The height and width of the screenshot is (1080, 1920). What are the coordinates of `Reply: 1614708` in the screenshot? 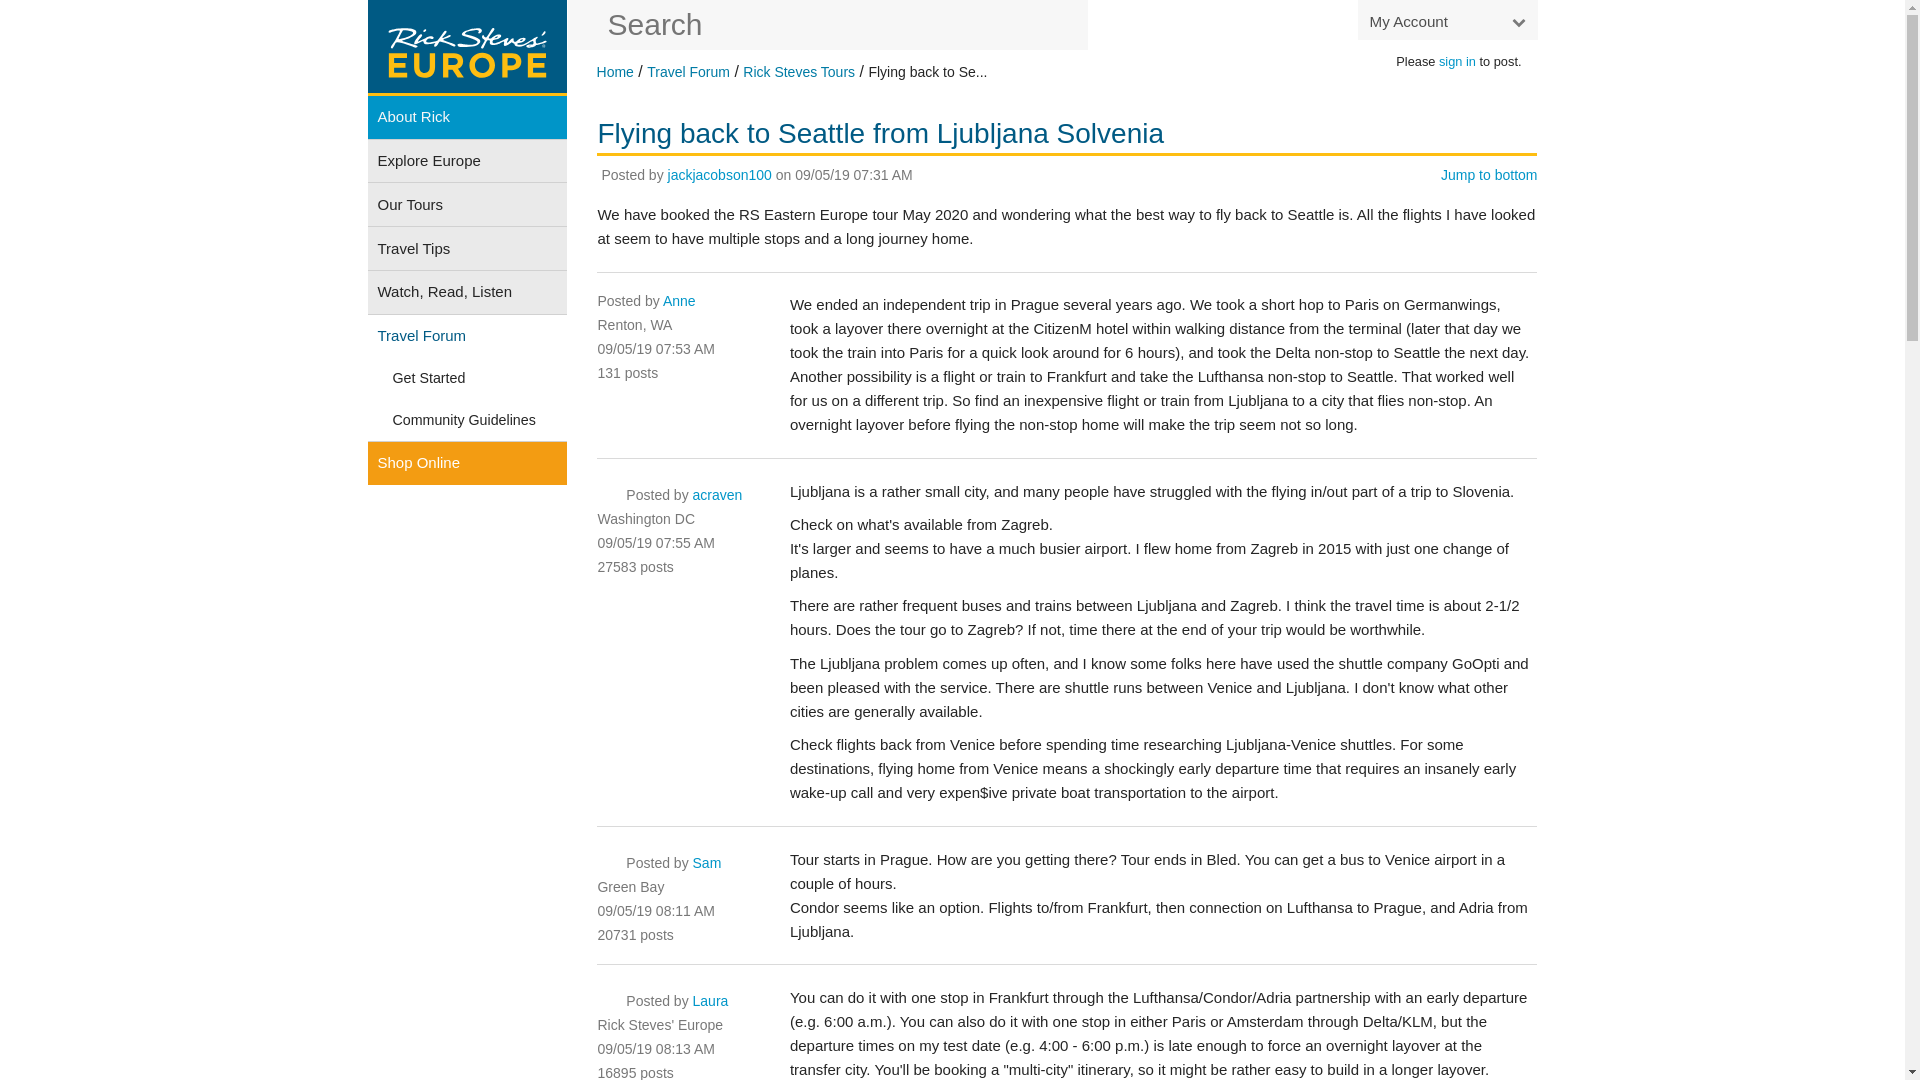 It's located at (656, 542).